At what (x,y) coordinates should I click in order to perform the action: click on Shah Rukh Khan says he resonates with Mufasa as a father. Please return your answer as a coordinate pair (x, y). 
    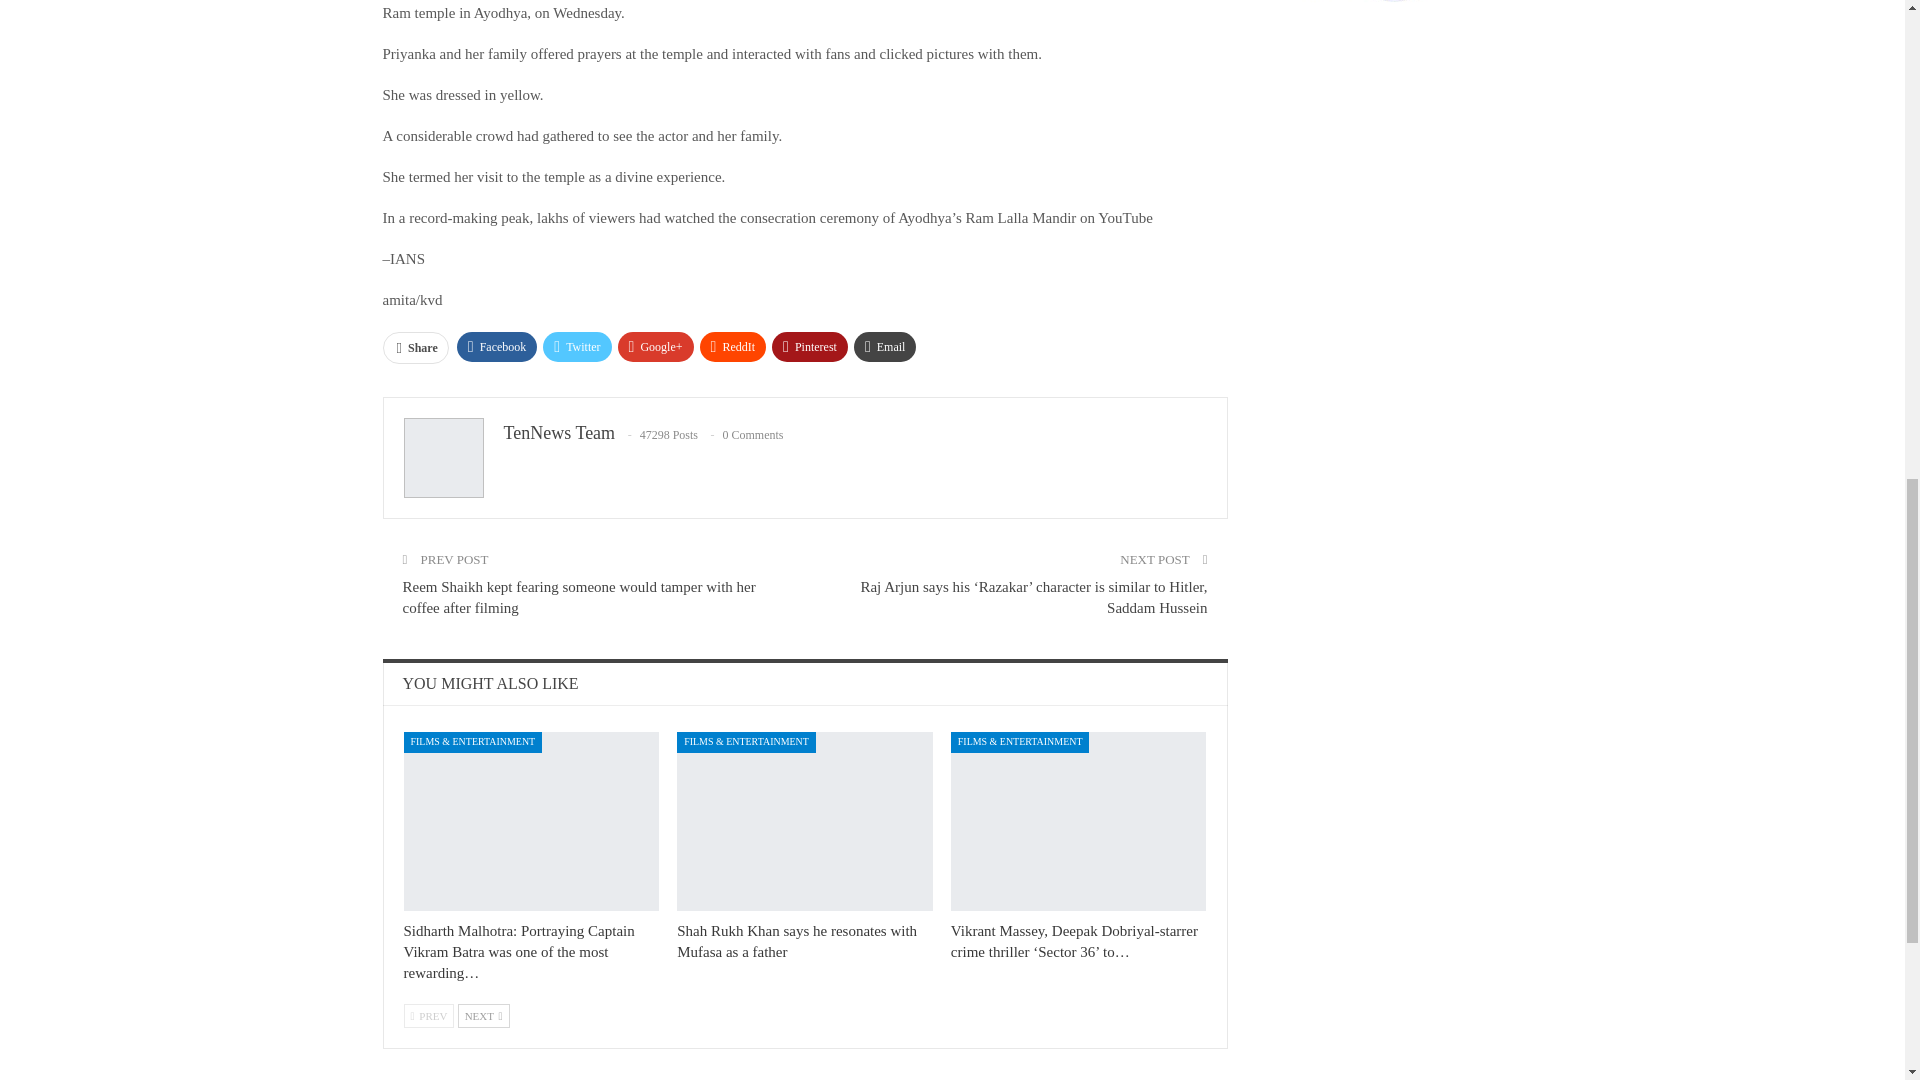
    Looking at the image, I should click on (797, 942).